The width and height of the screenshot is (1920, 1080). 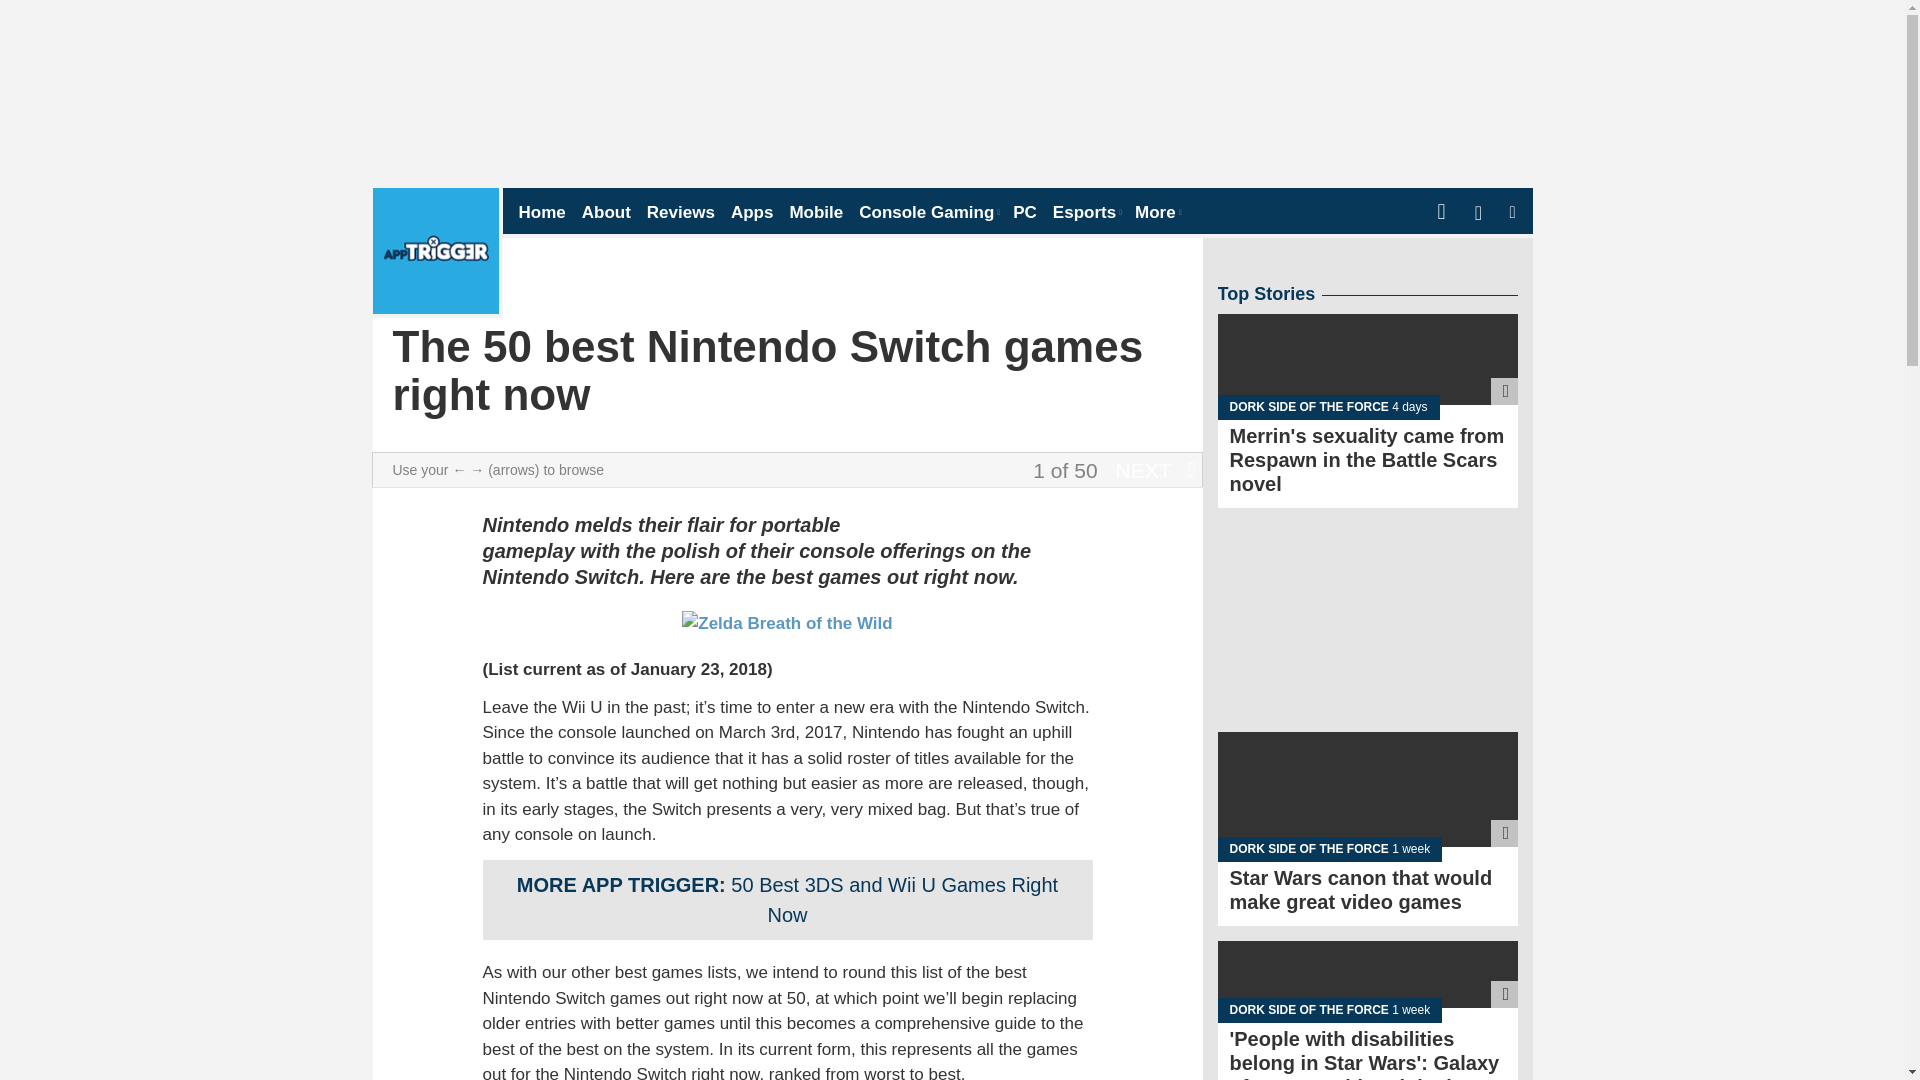 What do you see at coordinates (606, 212) in the screenshot?
I see `About` at bounding box center [606, 212].